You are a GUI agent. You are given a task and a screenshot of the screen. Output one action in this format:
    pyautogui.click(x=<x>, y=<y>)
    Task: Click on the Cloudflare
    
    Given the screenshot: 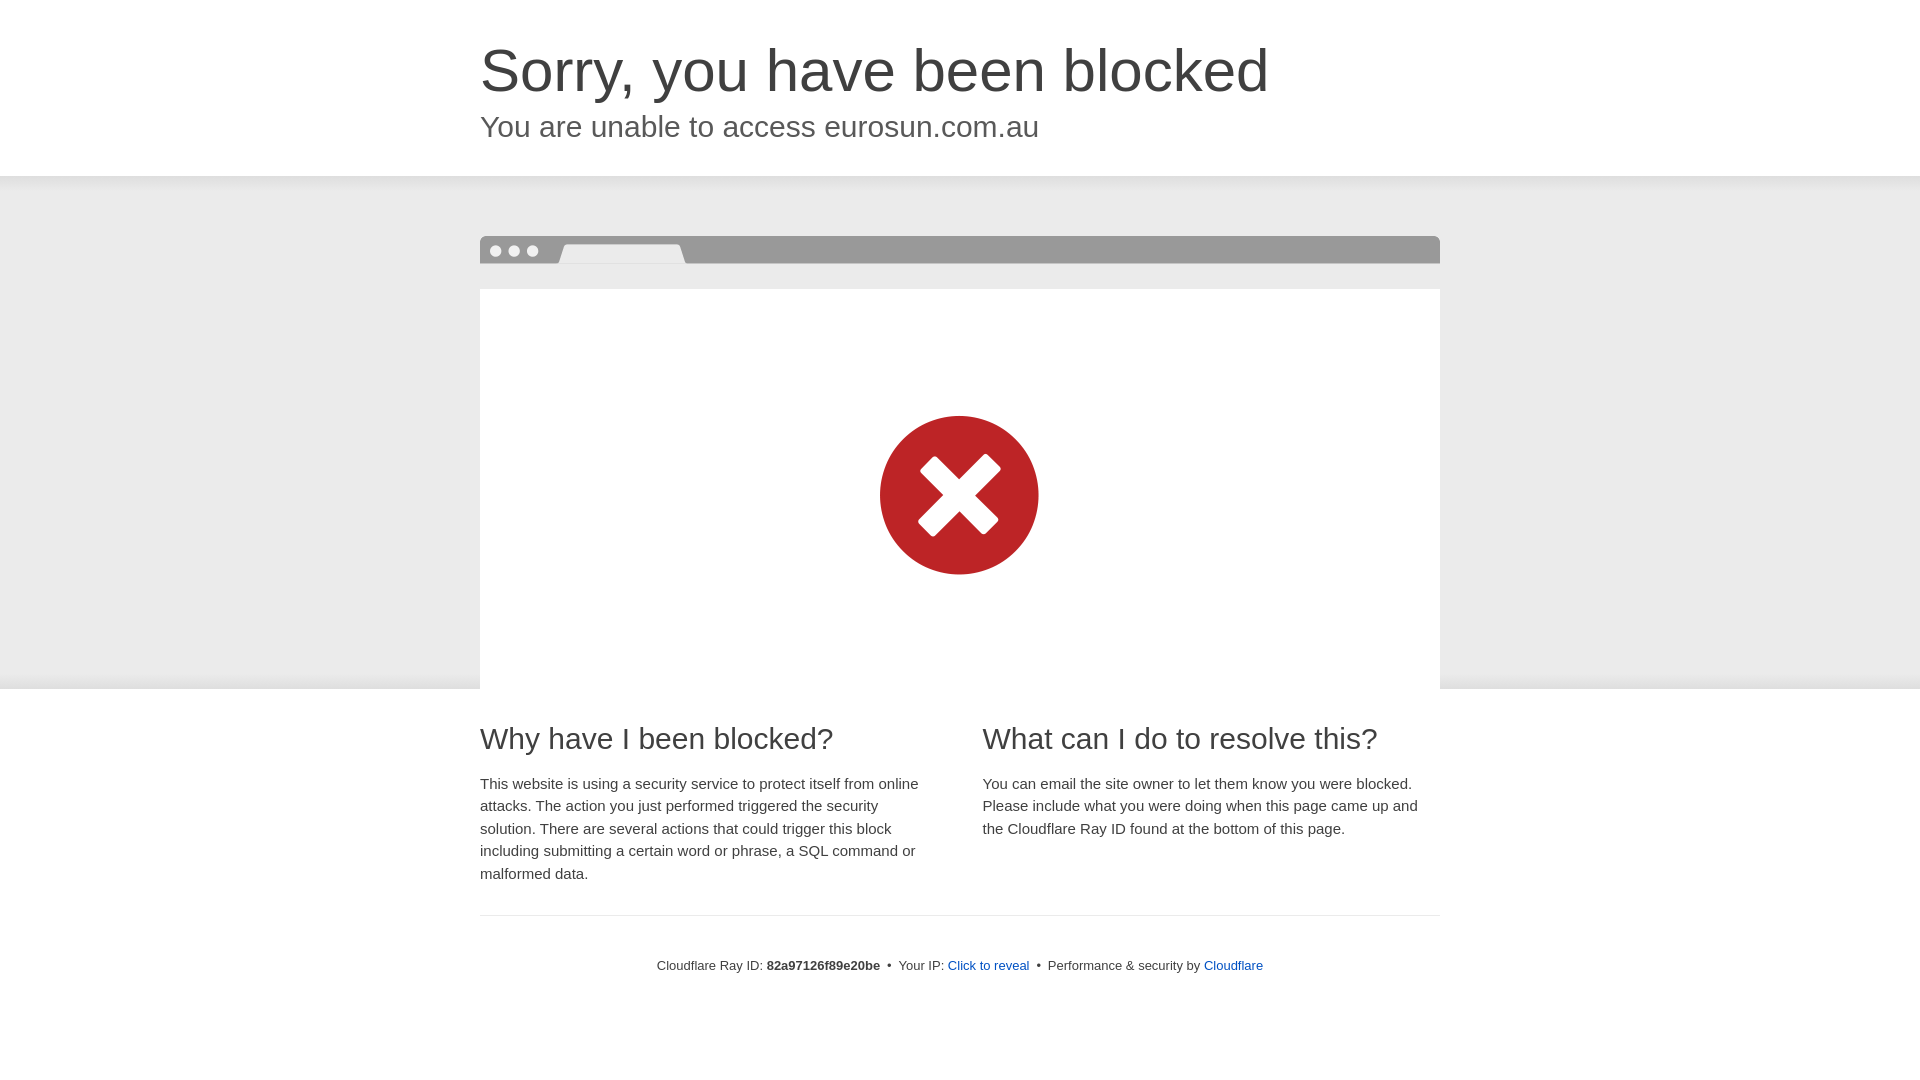 What is the action you would take?
    pyautogui.click(x=1234, y=966)
    